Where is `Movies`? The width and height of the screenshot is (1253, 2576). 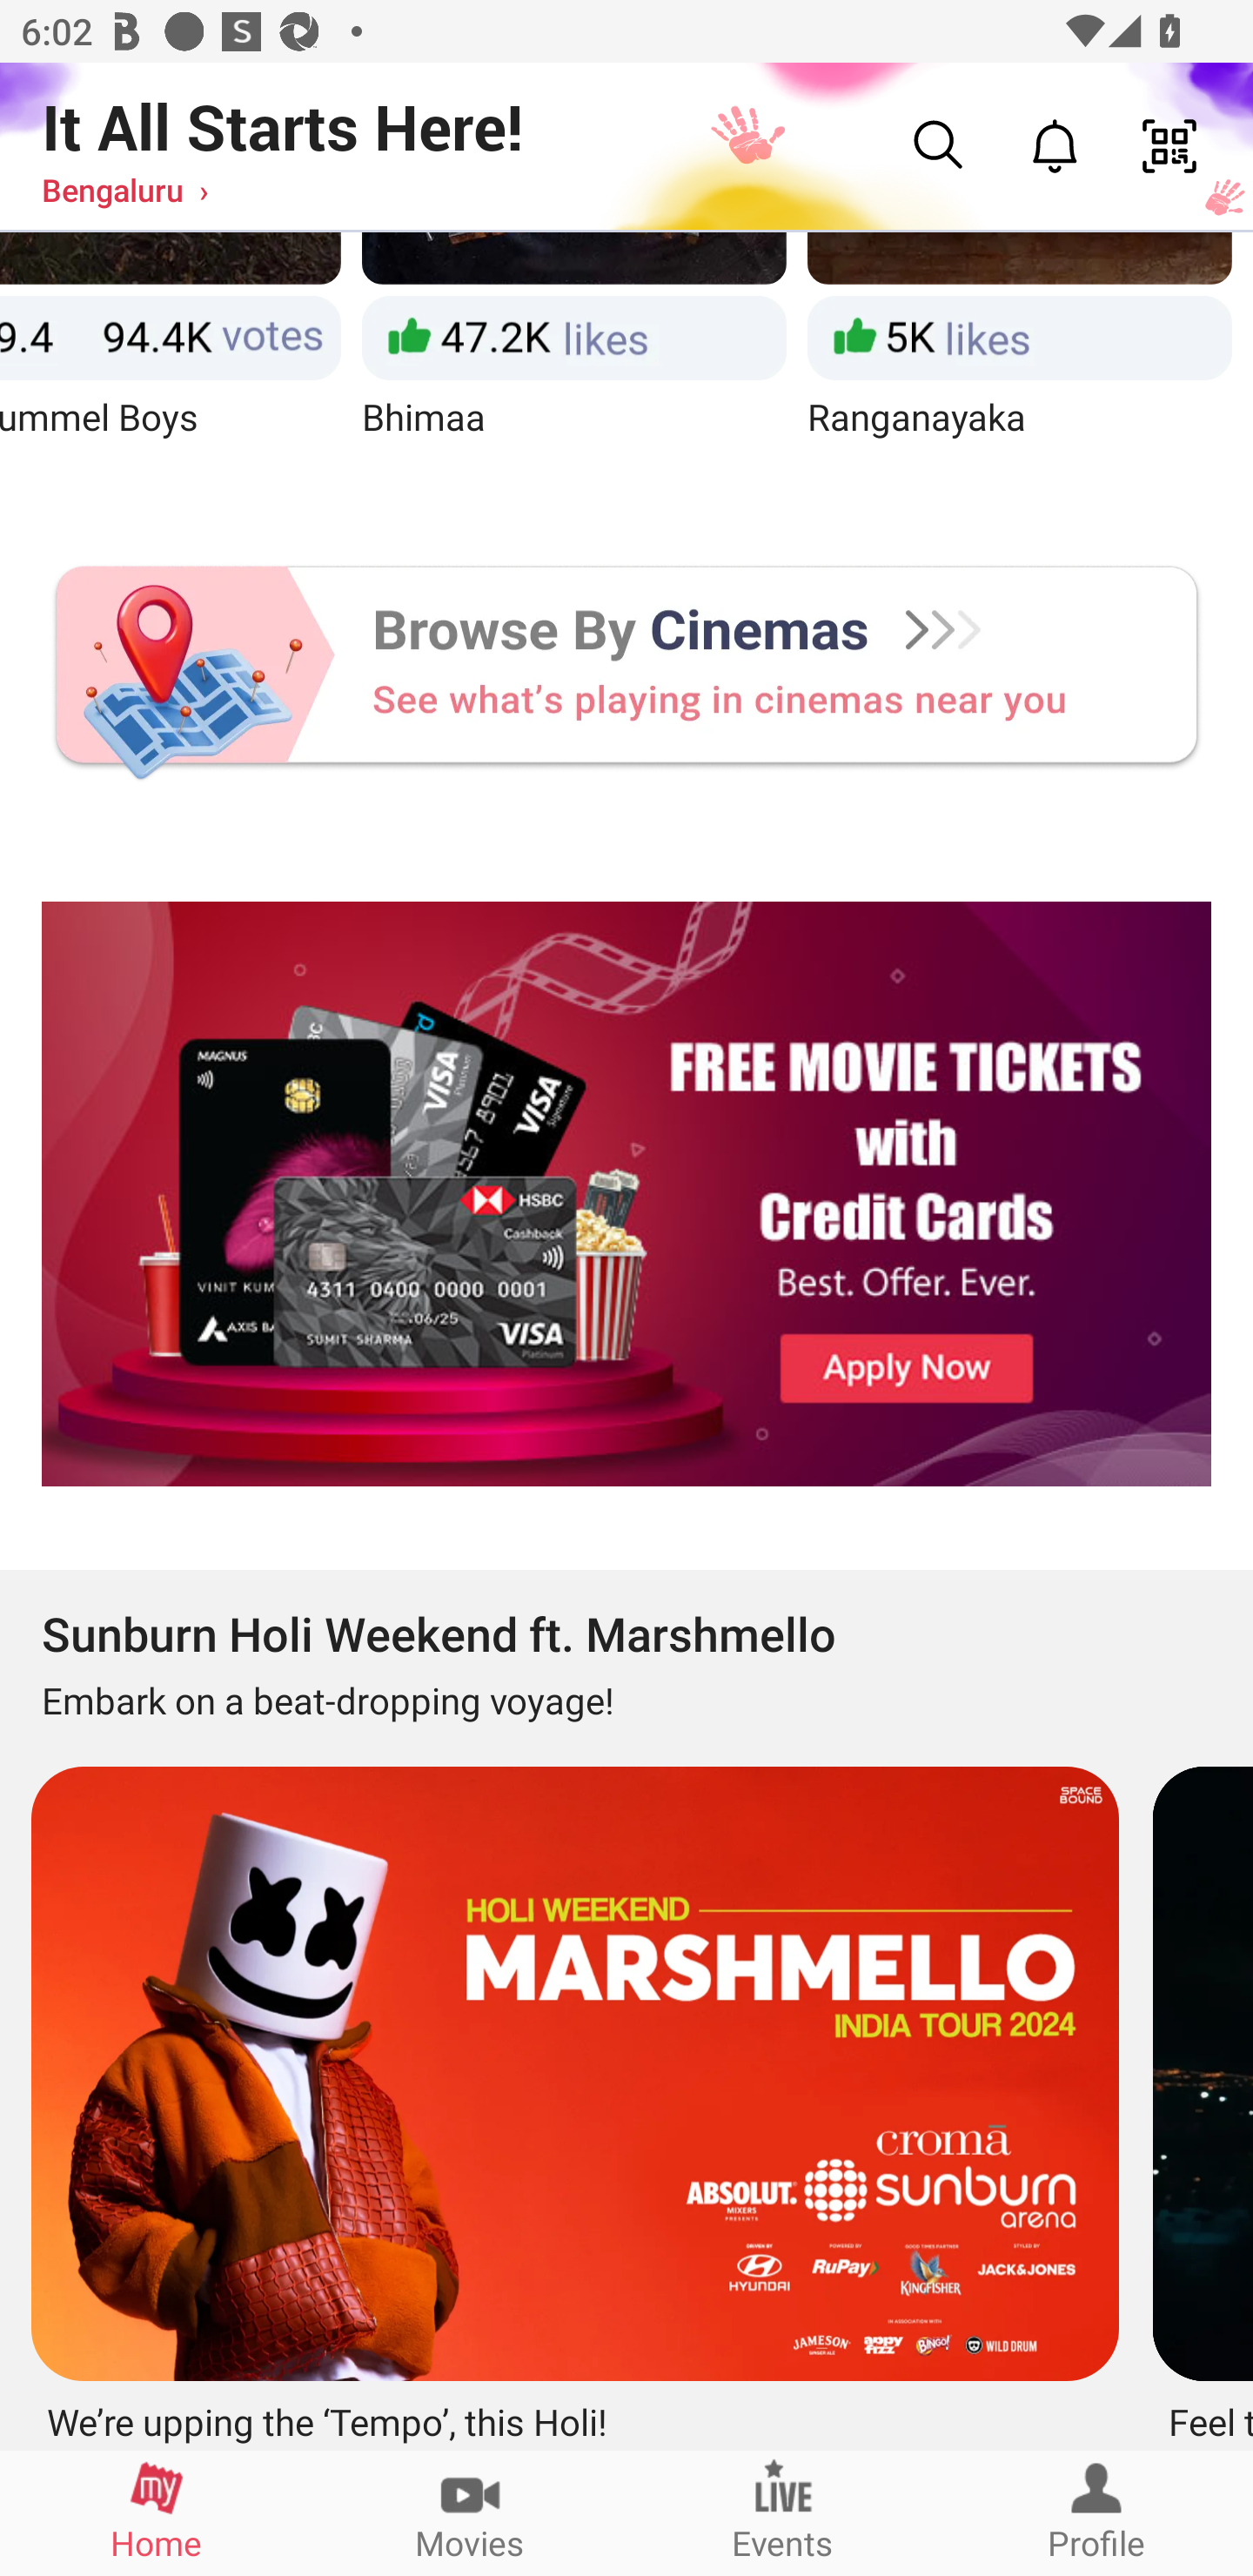 Movies is located at coordinates (470, 2512).